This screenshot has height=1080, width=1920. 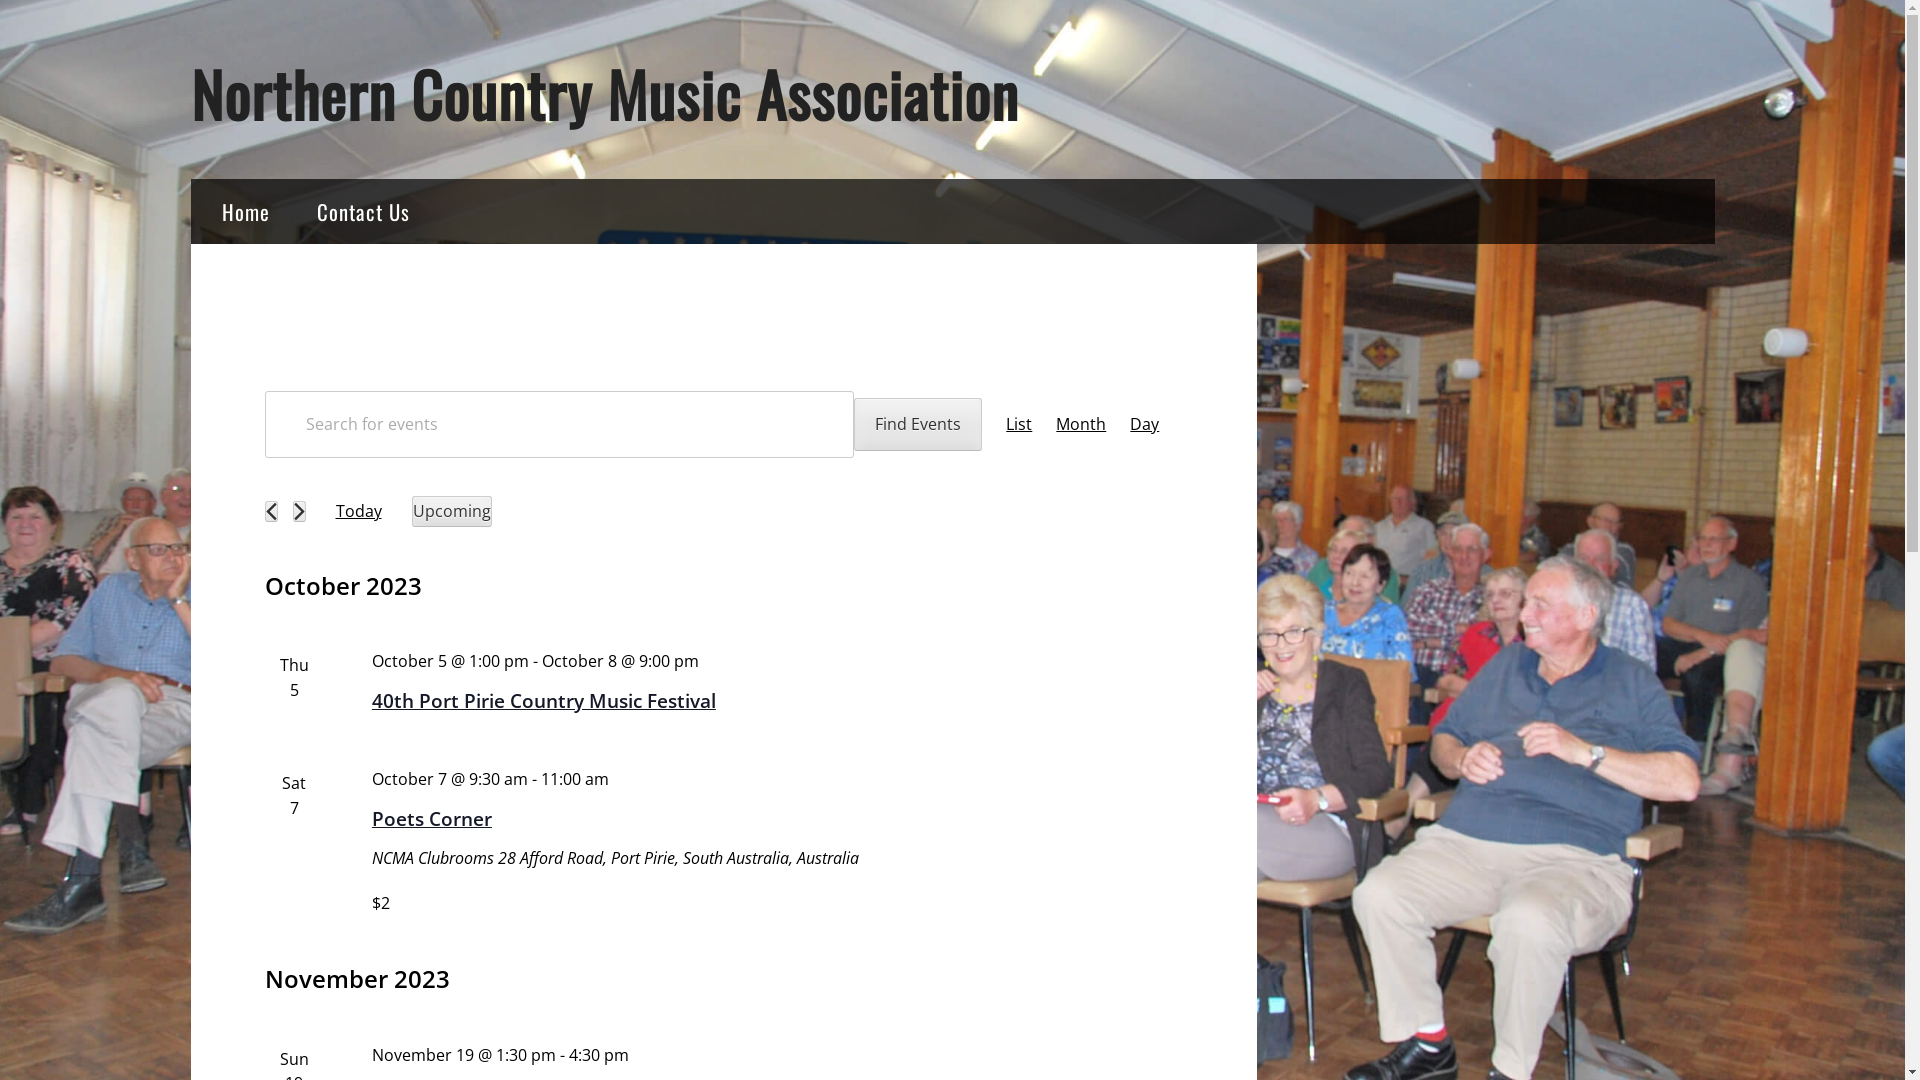 What do you see at coordinates (190, 48) in the screenshot?
I see `Skip to content` at bounding box center [190, 48].